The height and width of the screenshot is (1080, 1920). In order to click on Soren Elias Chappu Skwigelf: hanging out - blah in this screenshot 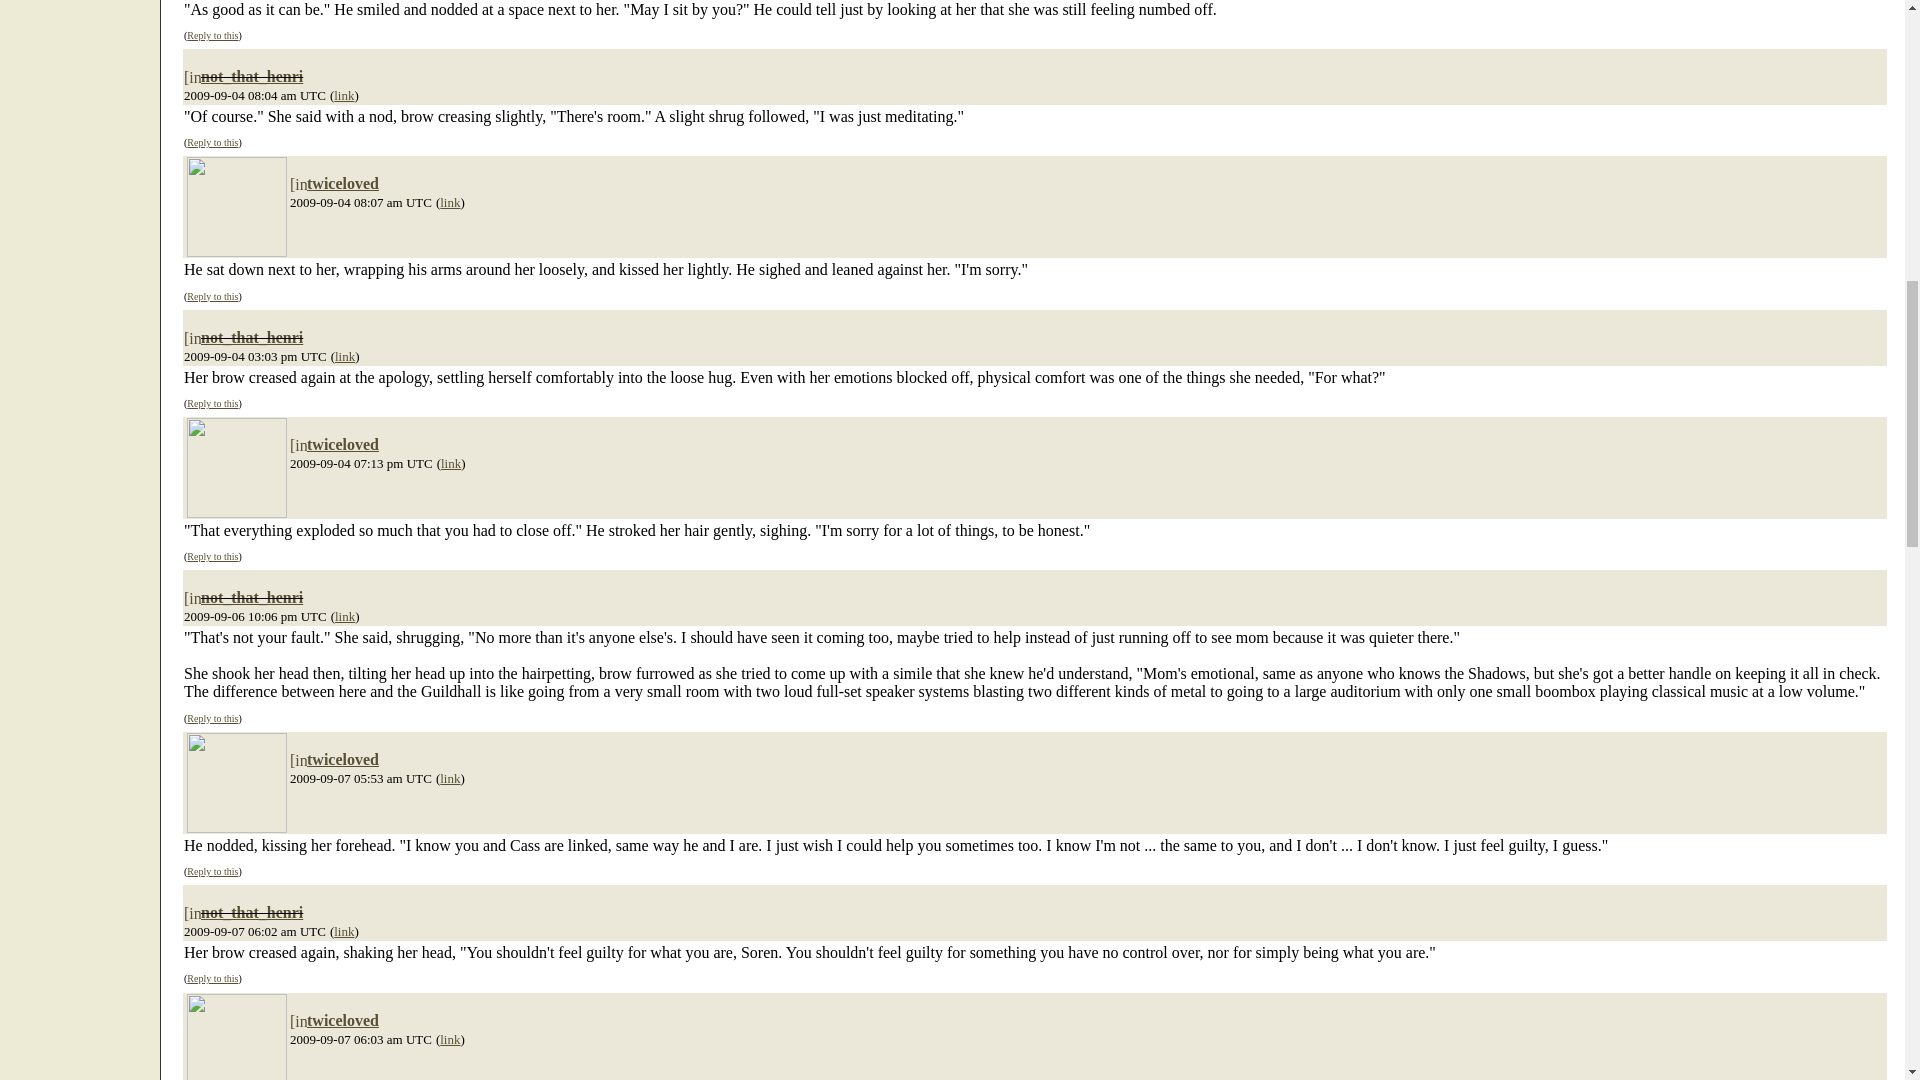, I will do `click(236, 206)`.